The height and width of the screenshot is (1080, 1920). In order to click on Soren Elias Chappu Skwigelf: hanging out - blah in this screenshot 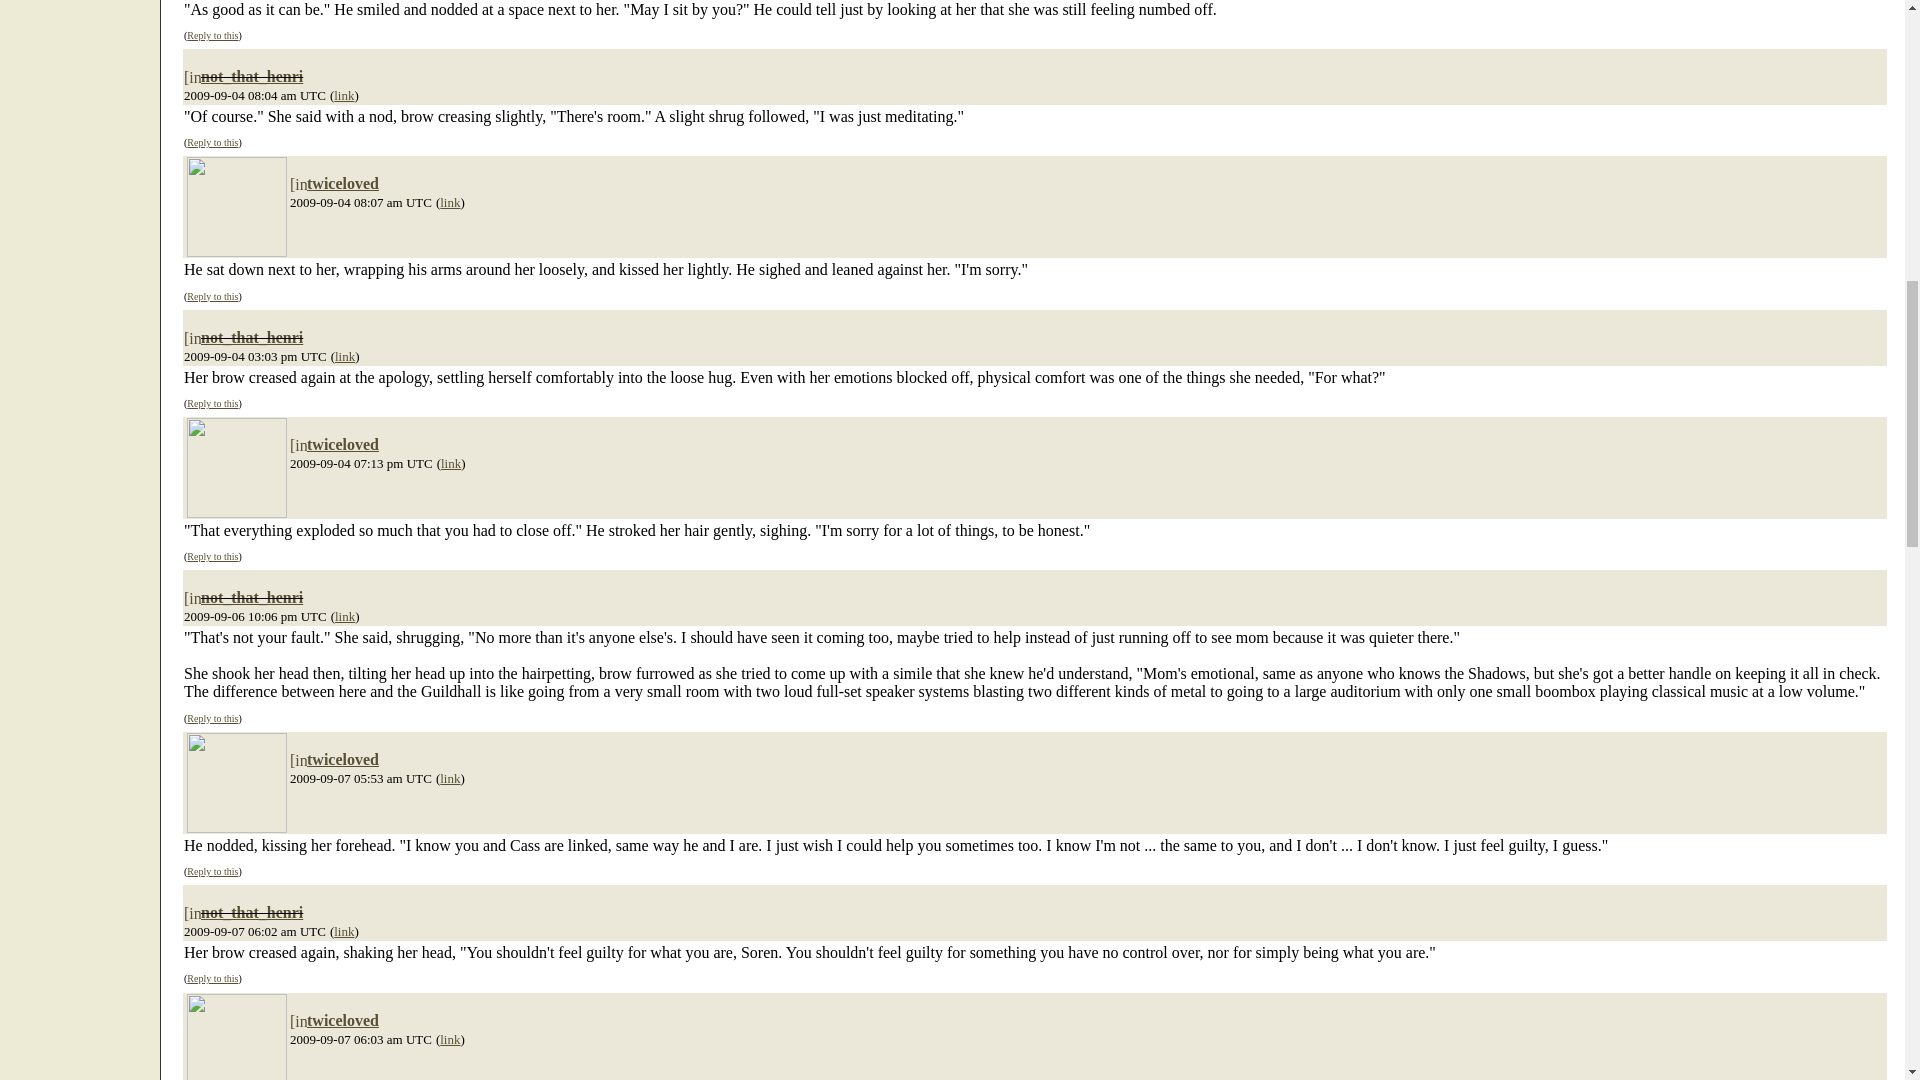, I will do `click(236, 206)`.